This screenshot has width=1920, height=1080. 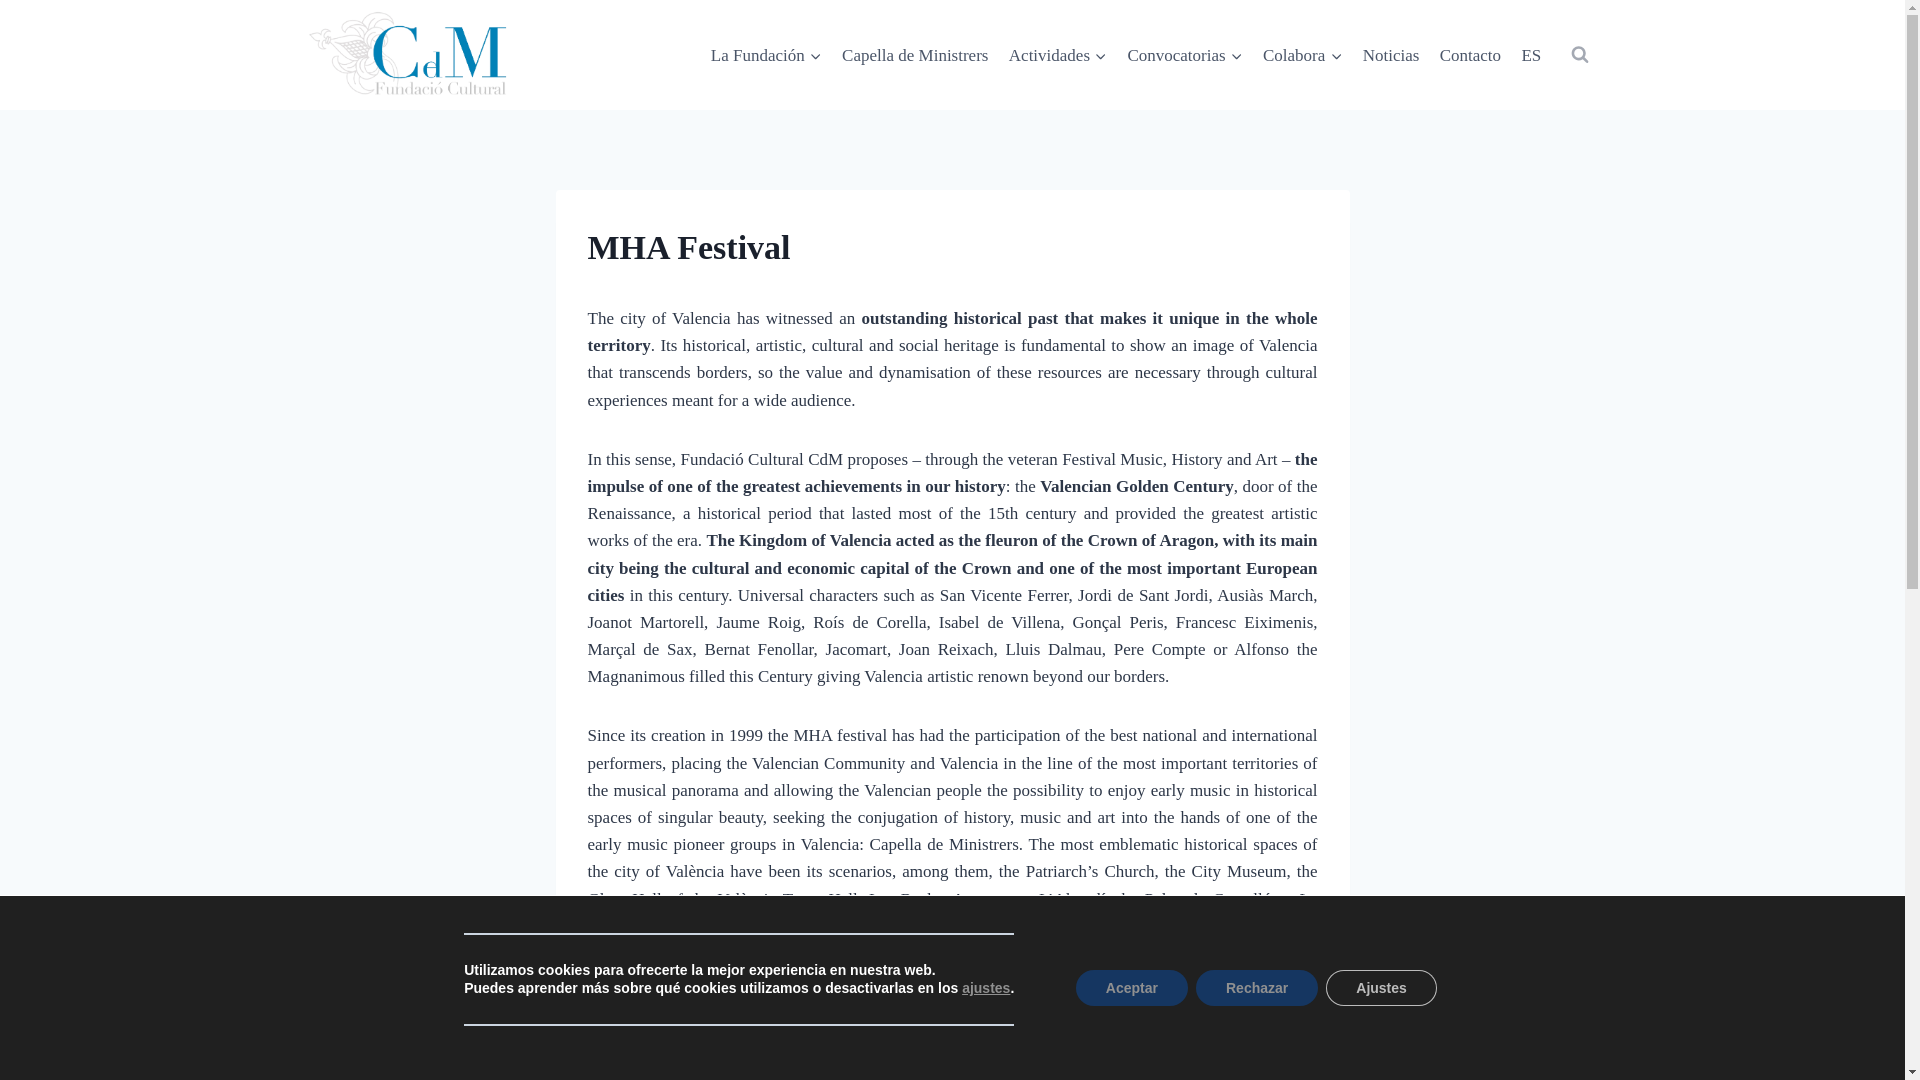 What do you see at coordinates (914, 54) in the screenshot?
I see `Capella de Ministrers` at bounding box center [914, 54].